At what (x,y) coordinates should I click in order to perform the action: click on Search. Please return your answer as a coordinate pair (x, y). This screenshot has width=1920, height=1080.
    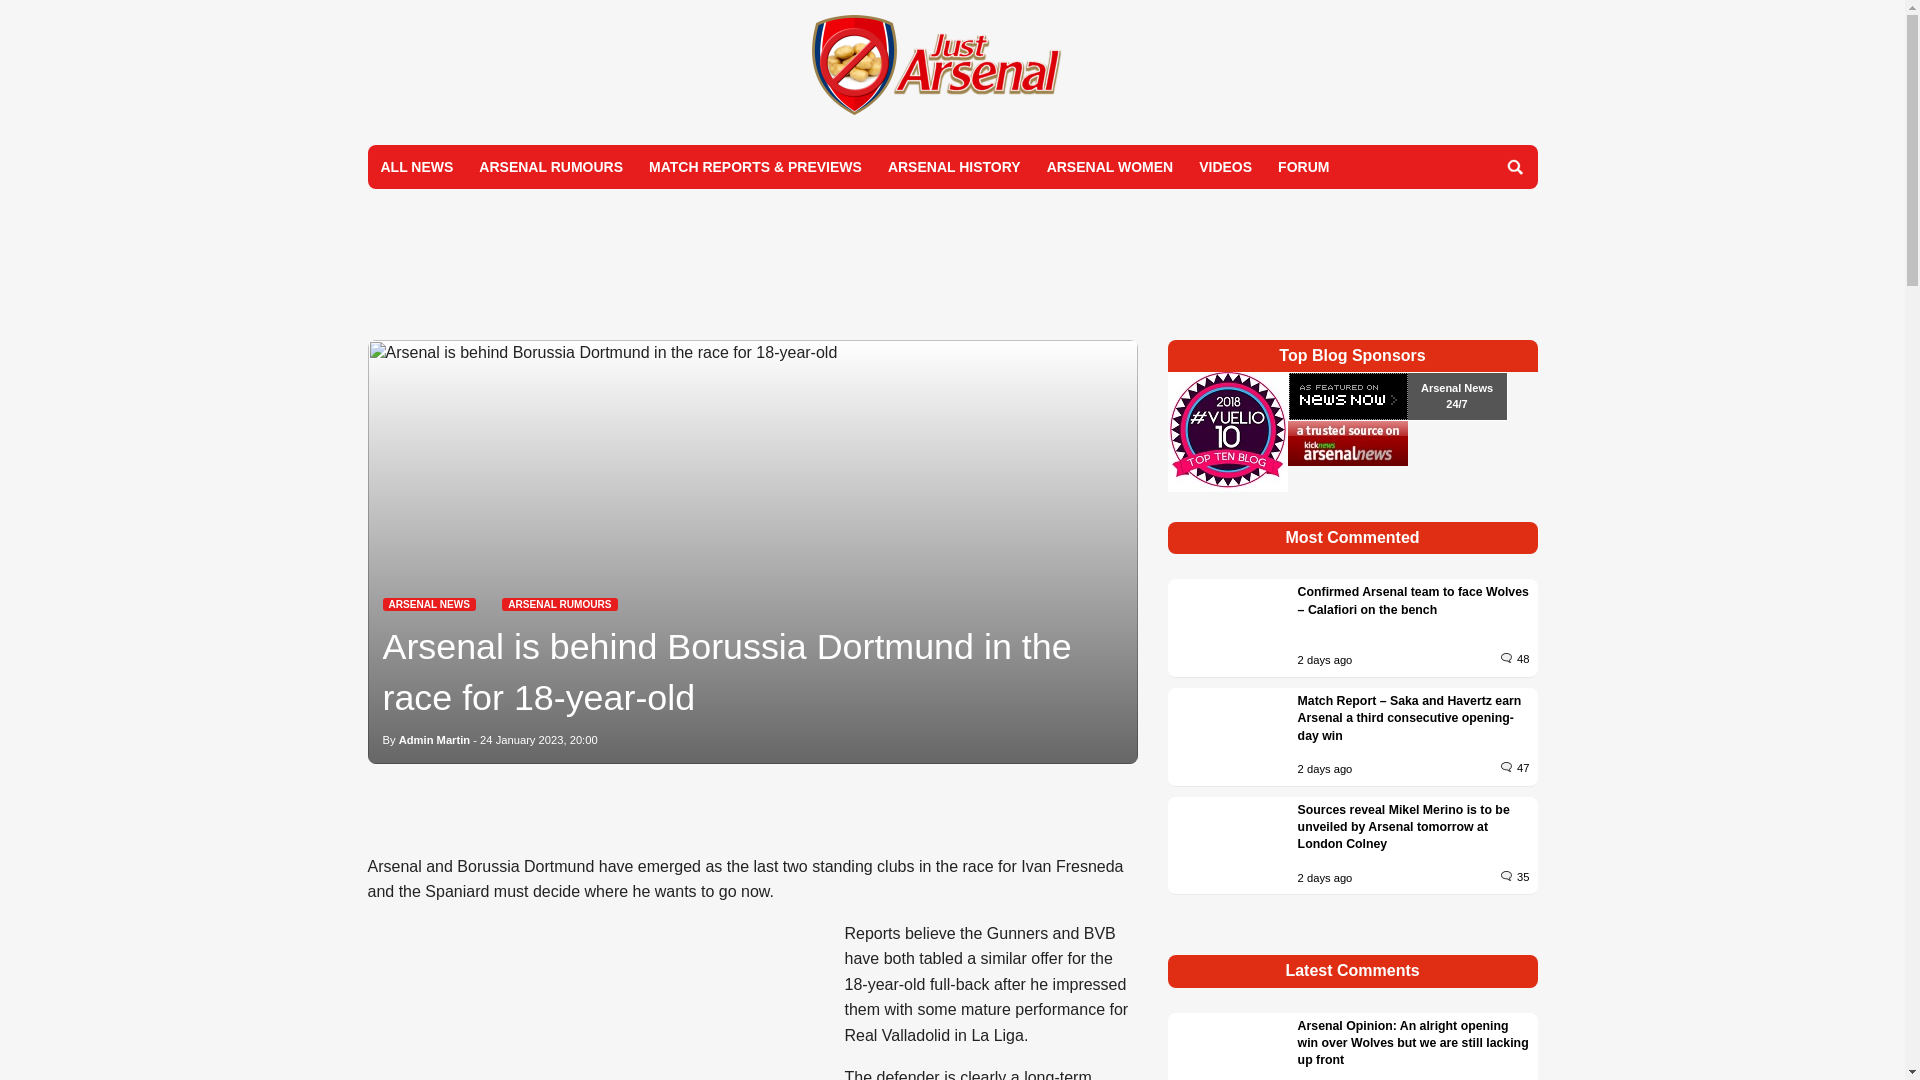
    Looking at the image, I should click on (1514, 166).